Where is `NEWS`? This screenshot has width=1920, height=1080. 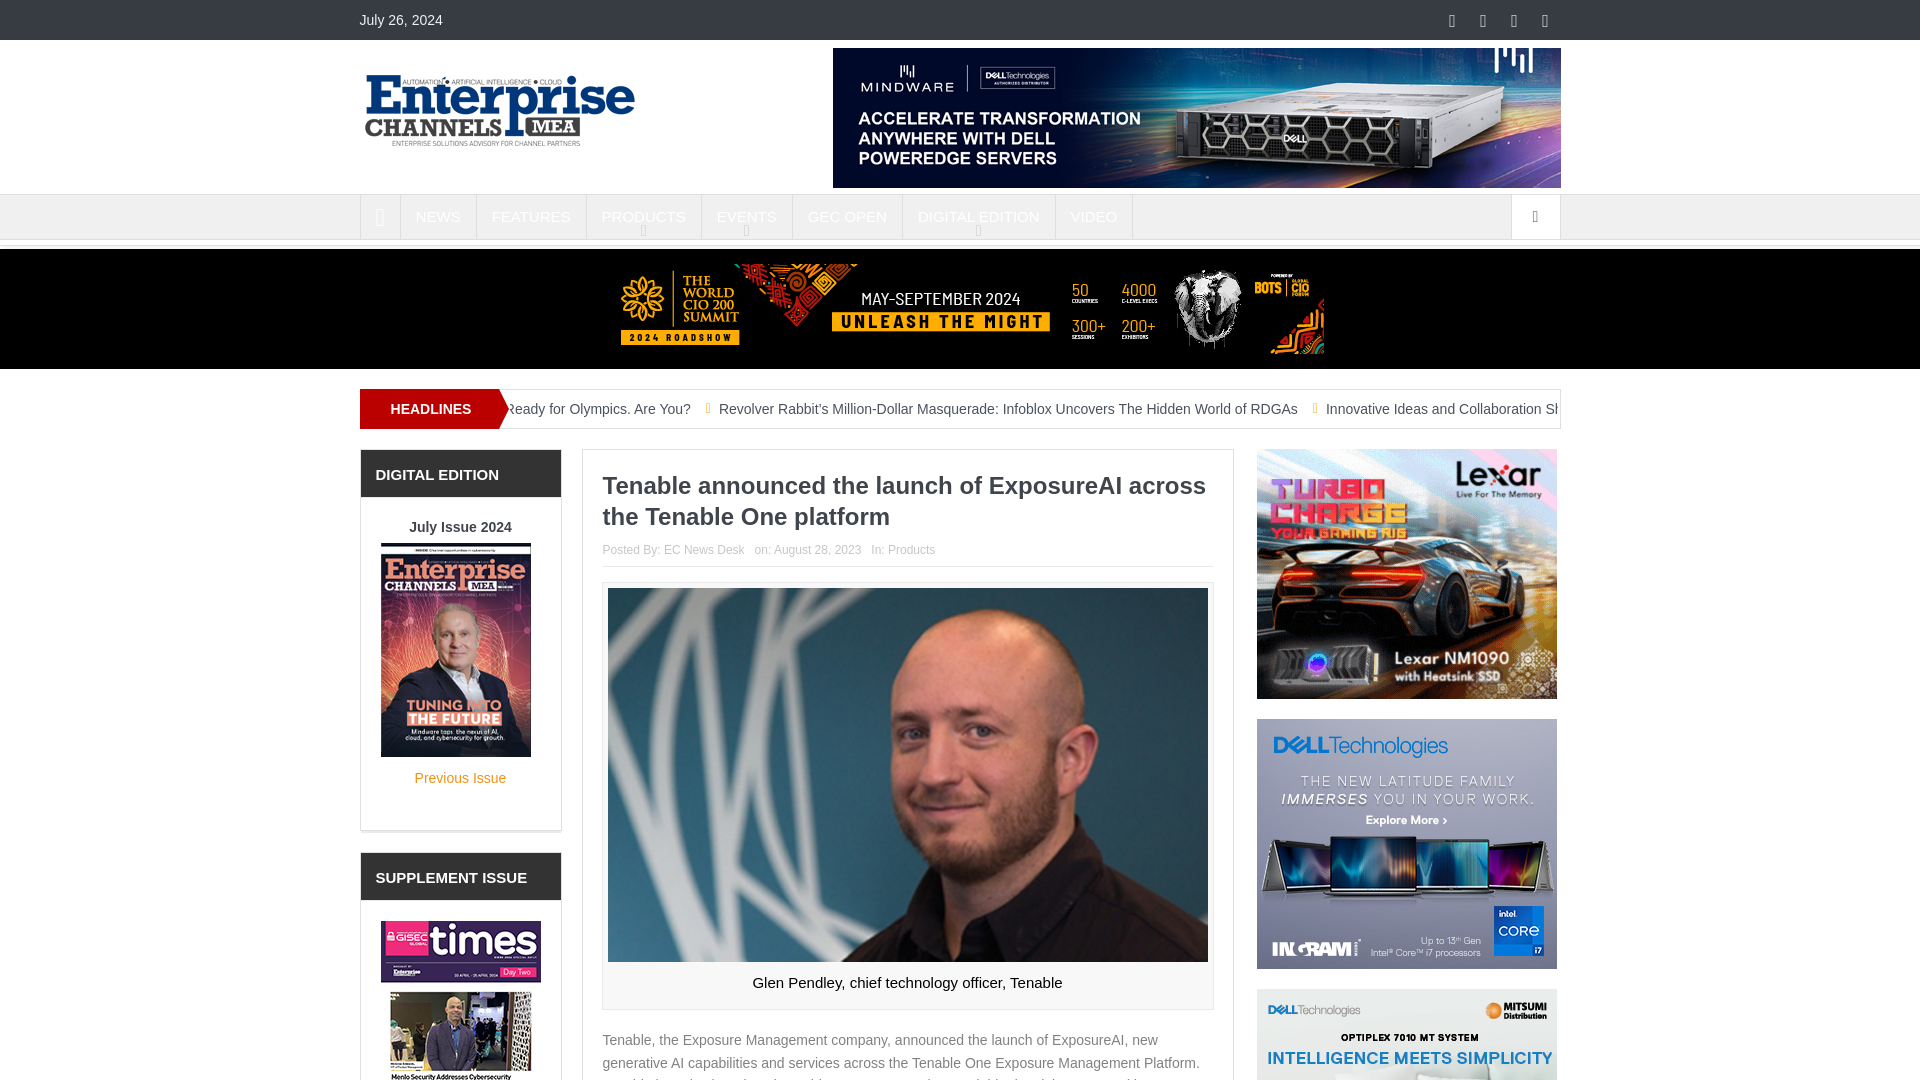
NEWS is located at coordinates (438, 216).